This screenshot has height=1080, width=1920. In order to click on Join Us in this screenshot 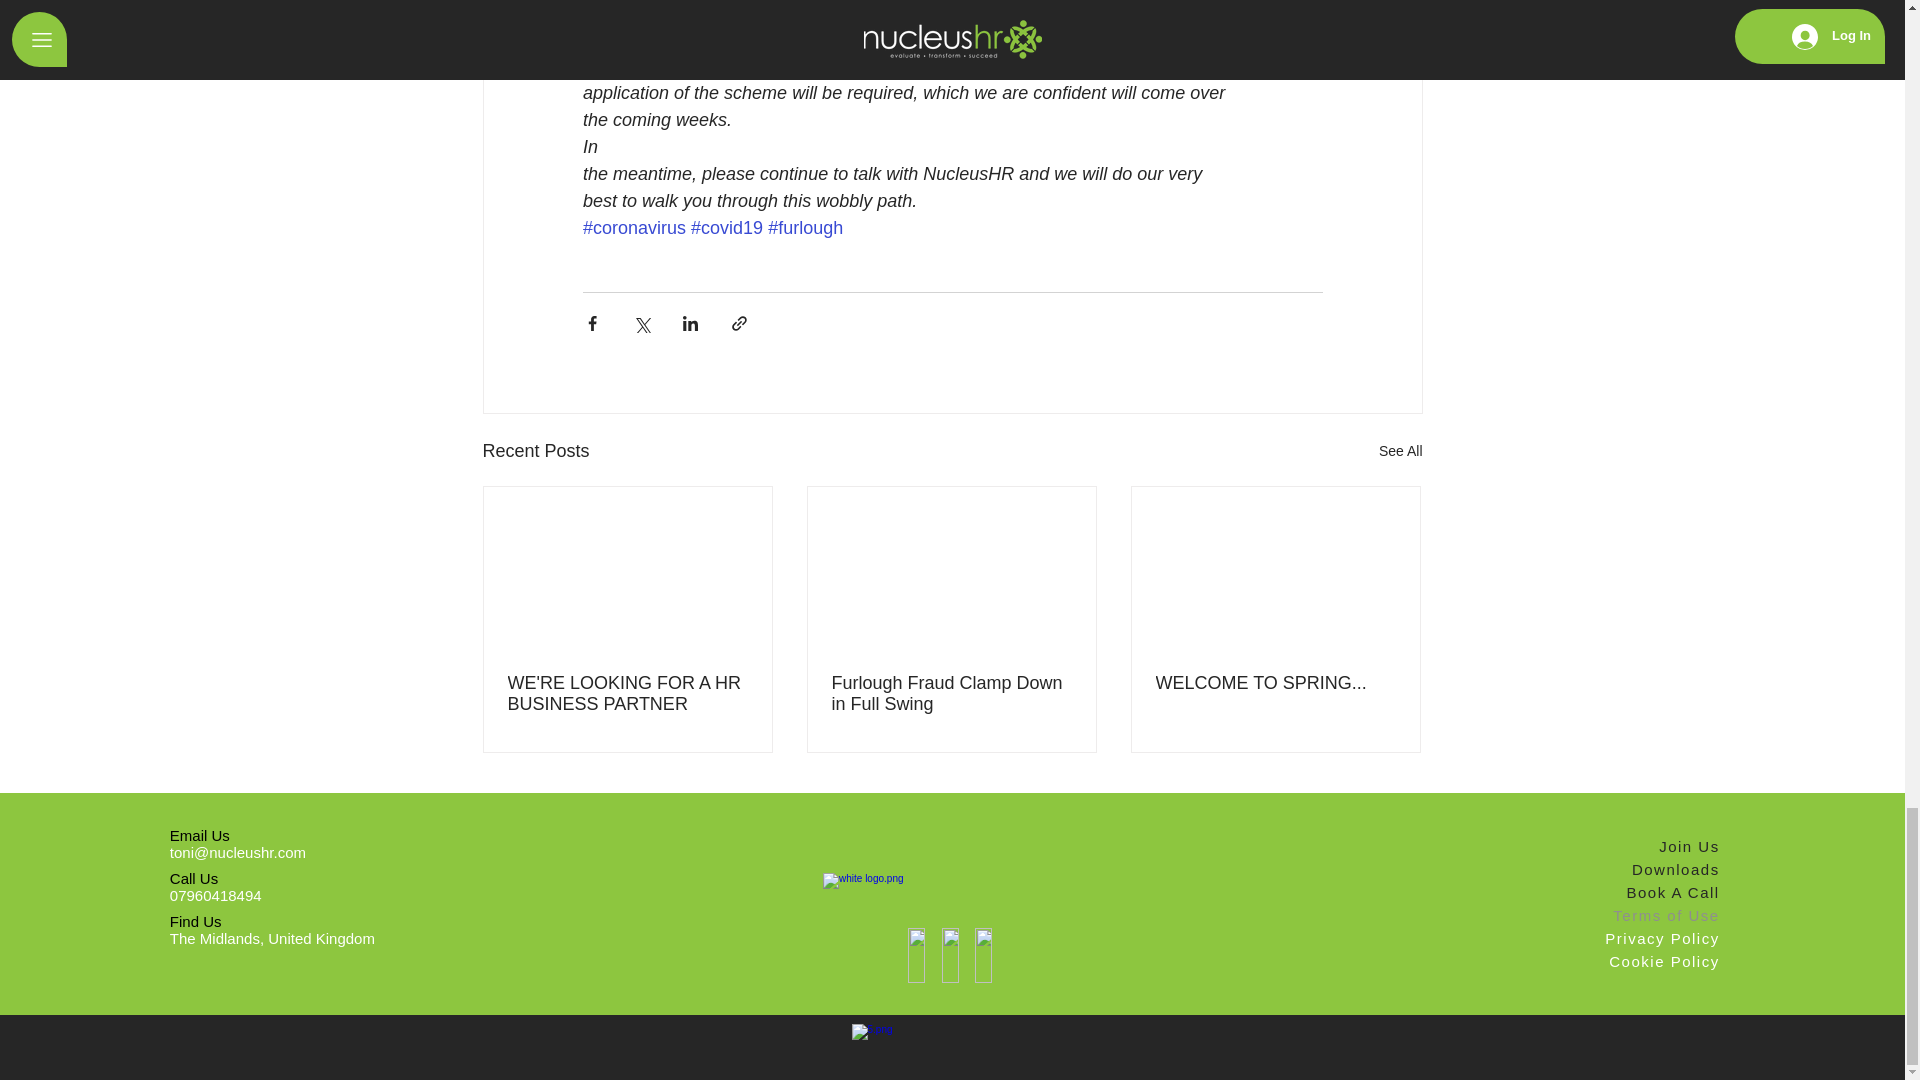, I will do `click(1653, 846)`.